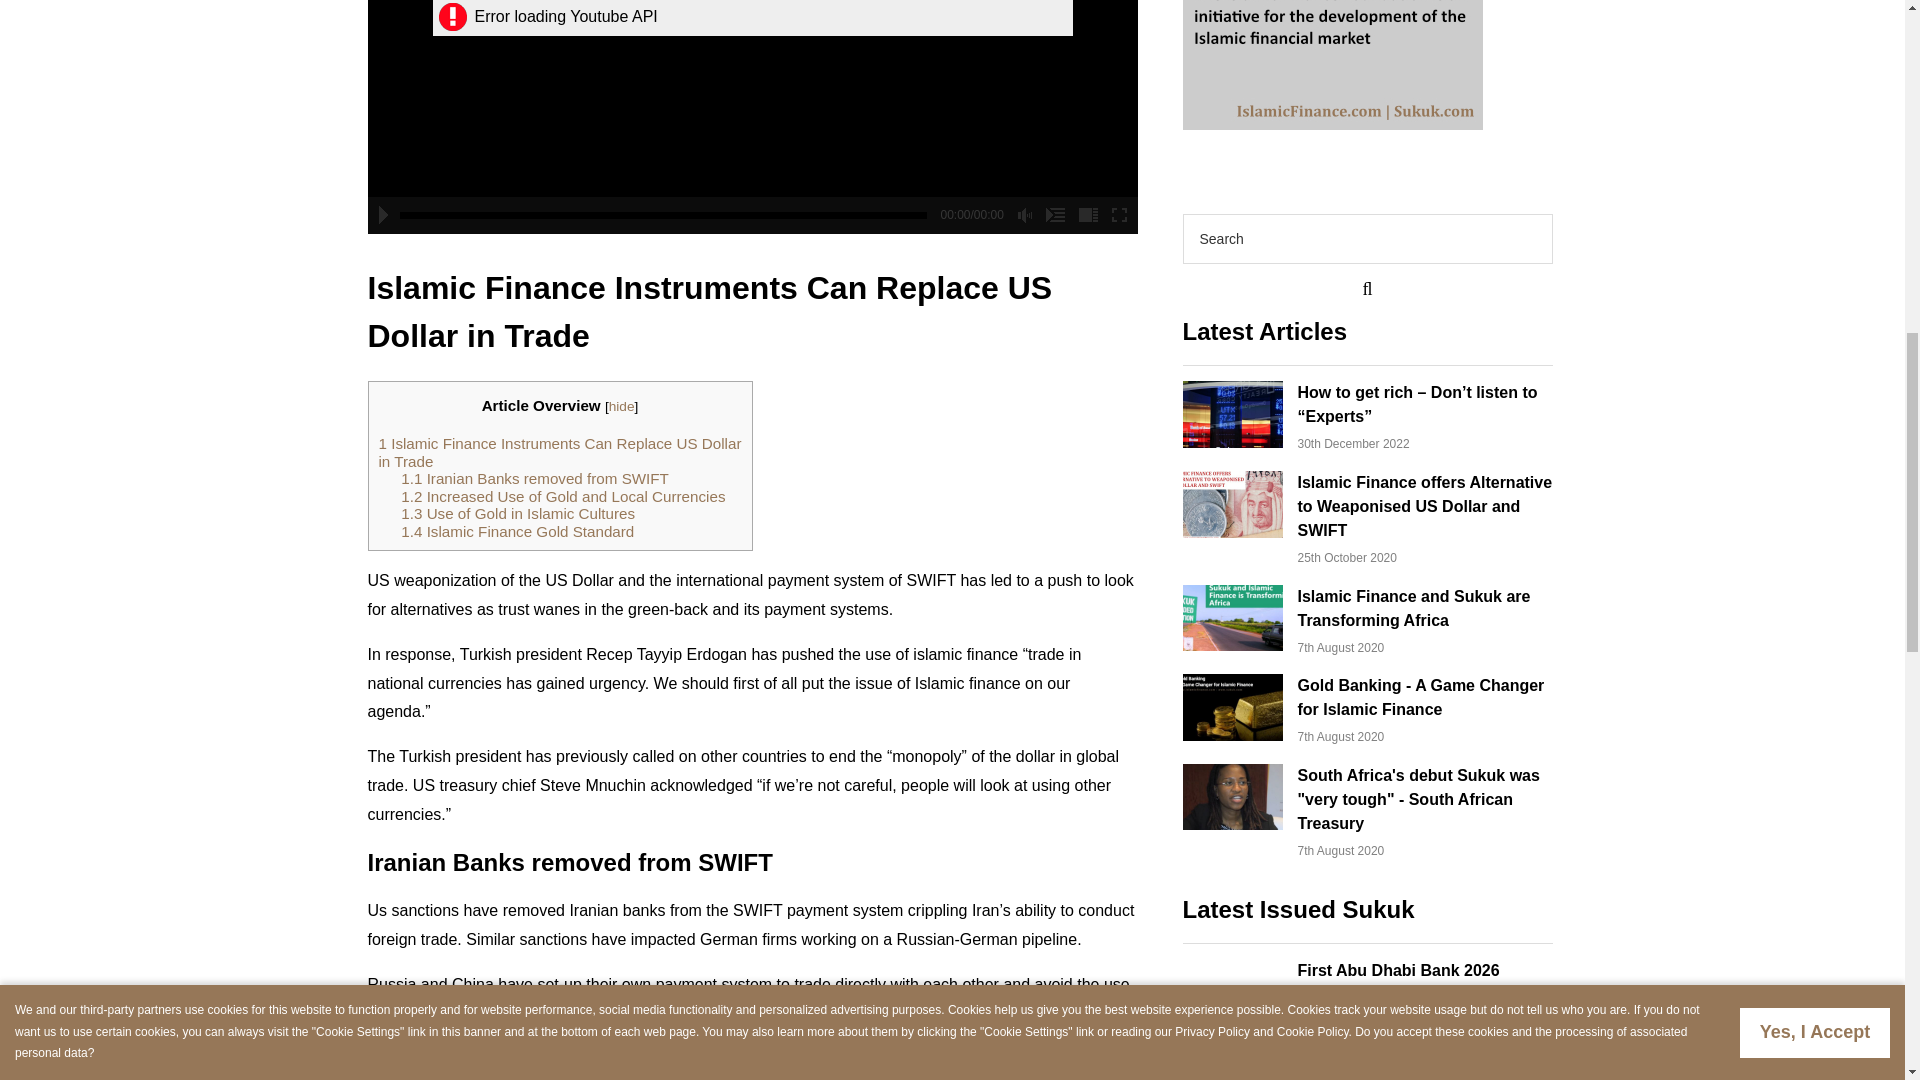  I want to click on 1.3 Use of Gold in Islamic Cultures, so click(518, 513).